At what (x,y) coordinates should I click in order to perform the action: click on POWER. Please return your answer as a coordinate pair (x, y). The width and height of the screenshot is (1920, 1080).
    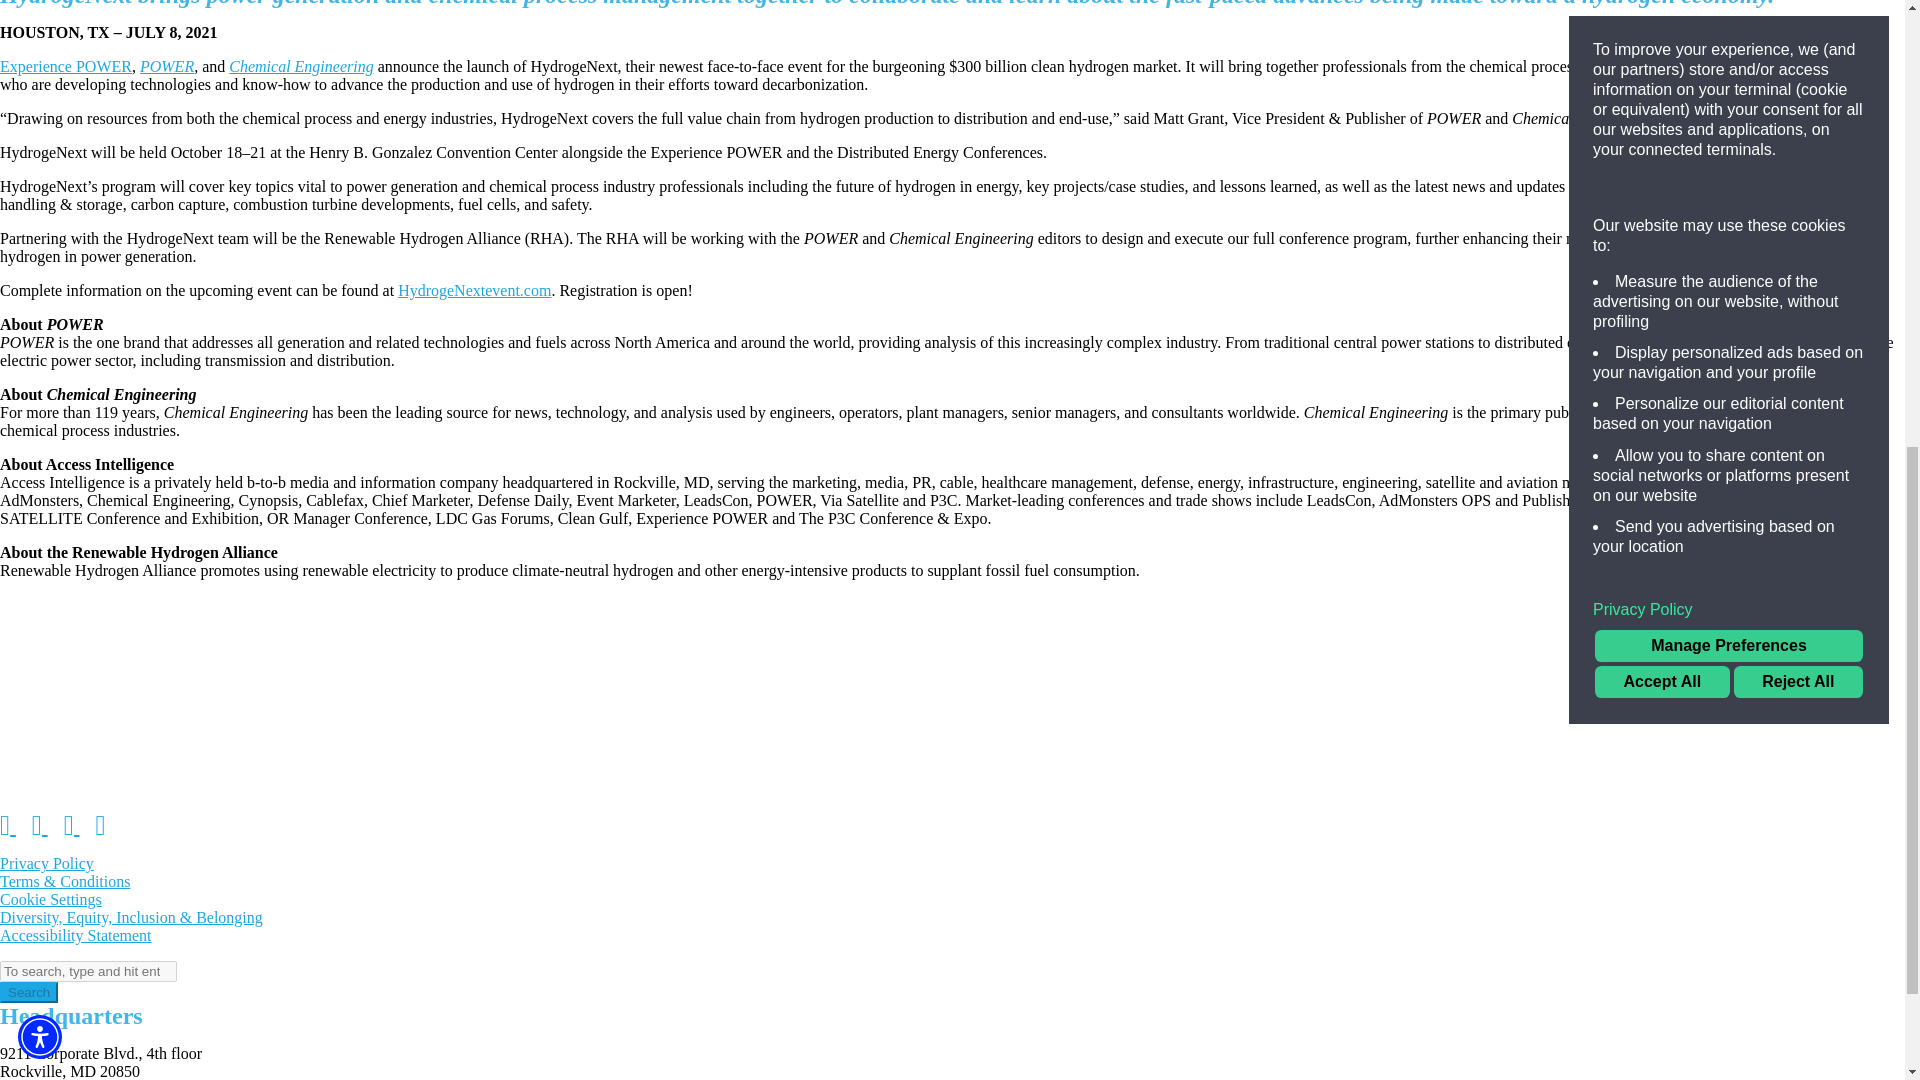
    Looking at the image, I should click on (166, 66).